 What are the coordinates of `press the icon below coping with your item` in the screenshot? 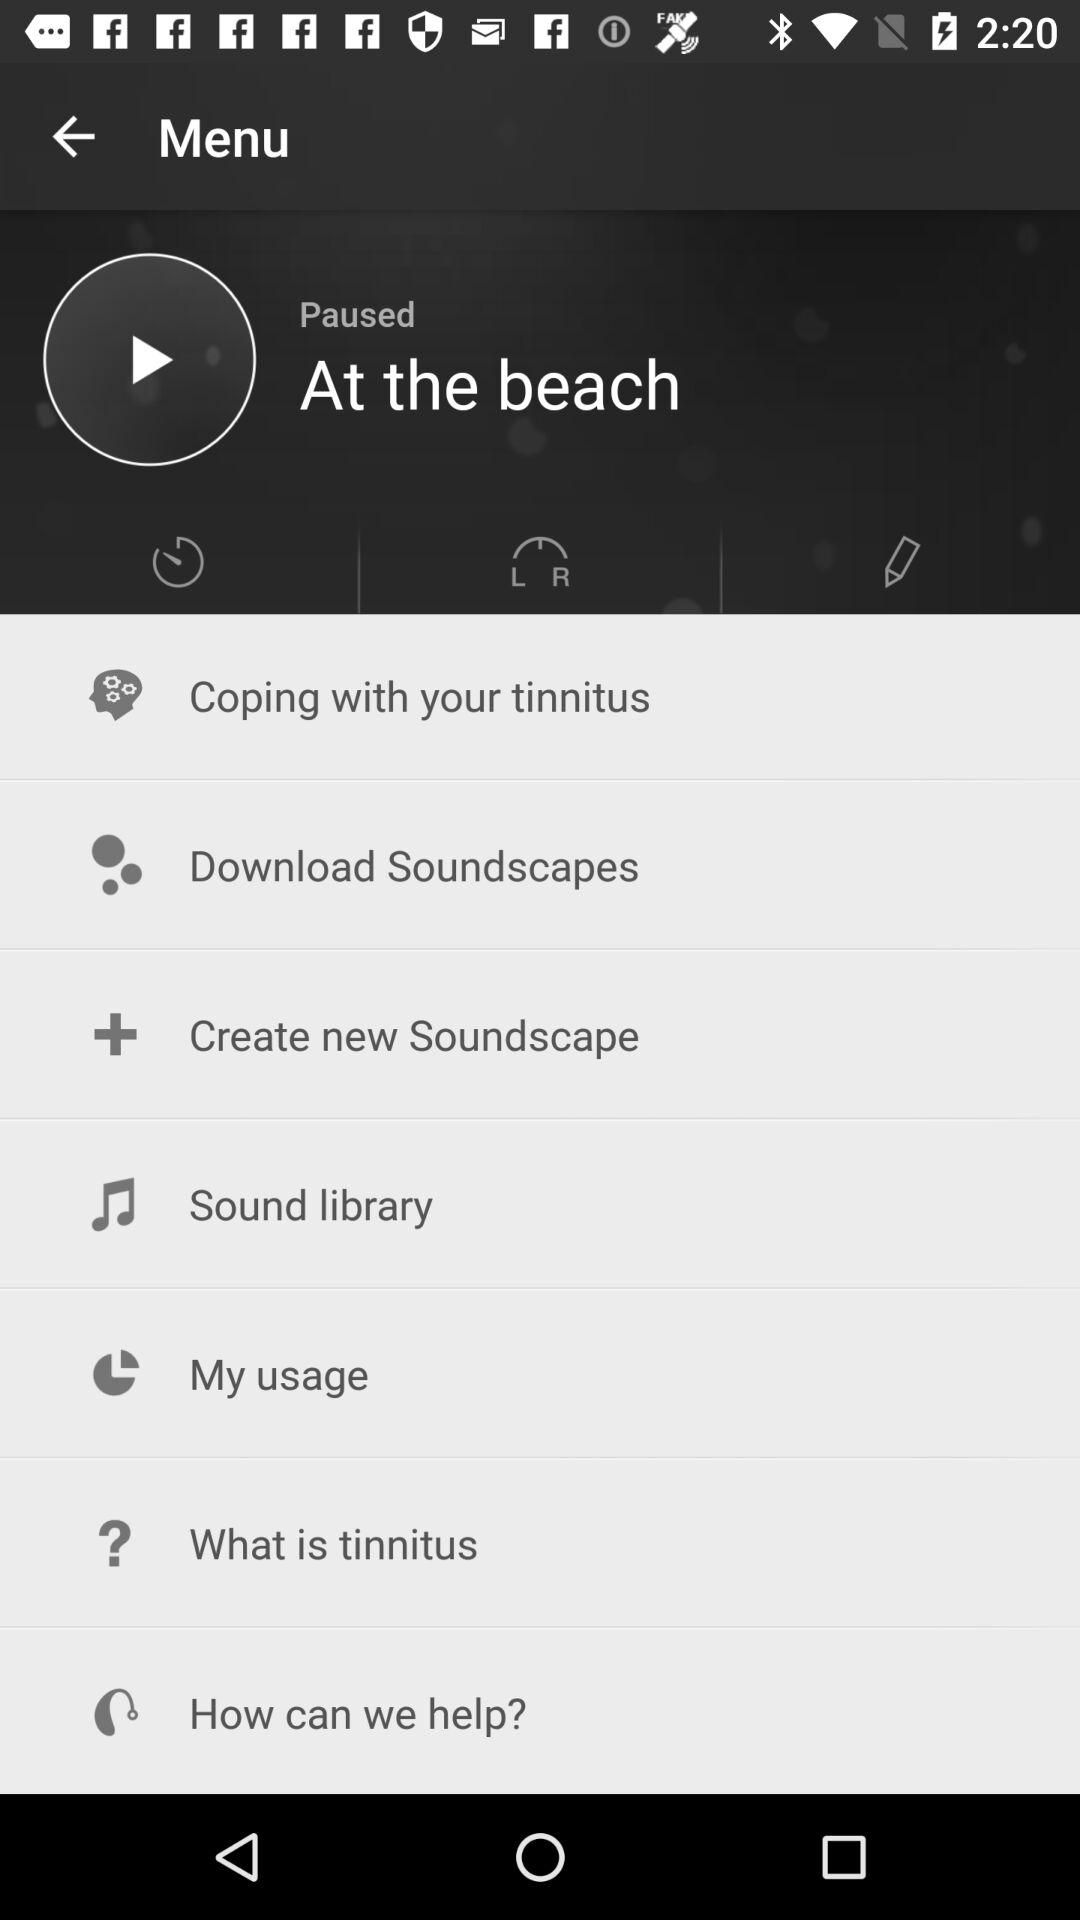 It's located at (540, 864).